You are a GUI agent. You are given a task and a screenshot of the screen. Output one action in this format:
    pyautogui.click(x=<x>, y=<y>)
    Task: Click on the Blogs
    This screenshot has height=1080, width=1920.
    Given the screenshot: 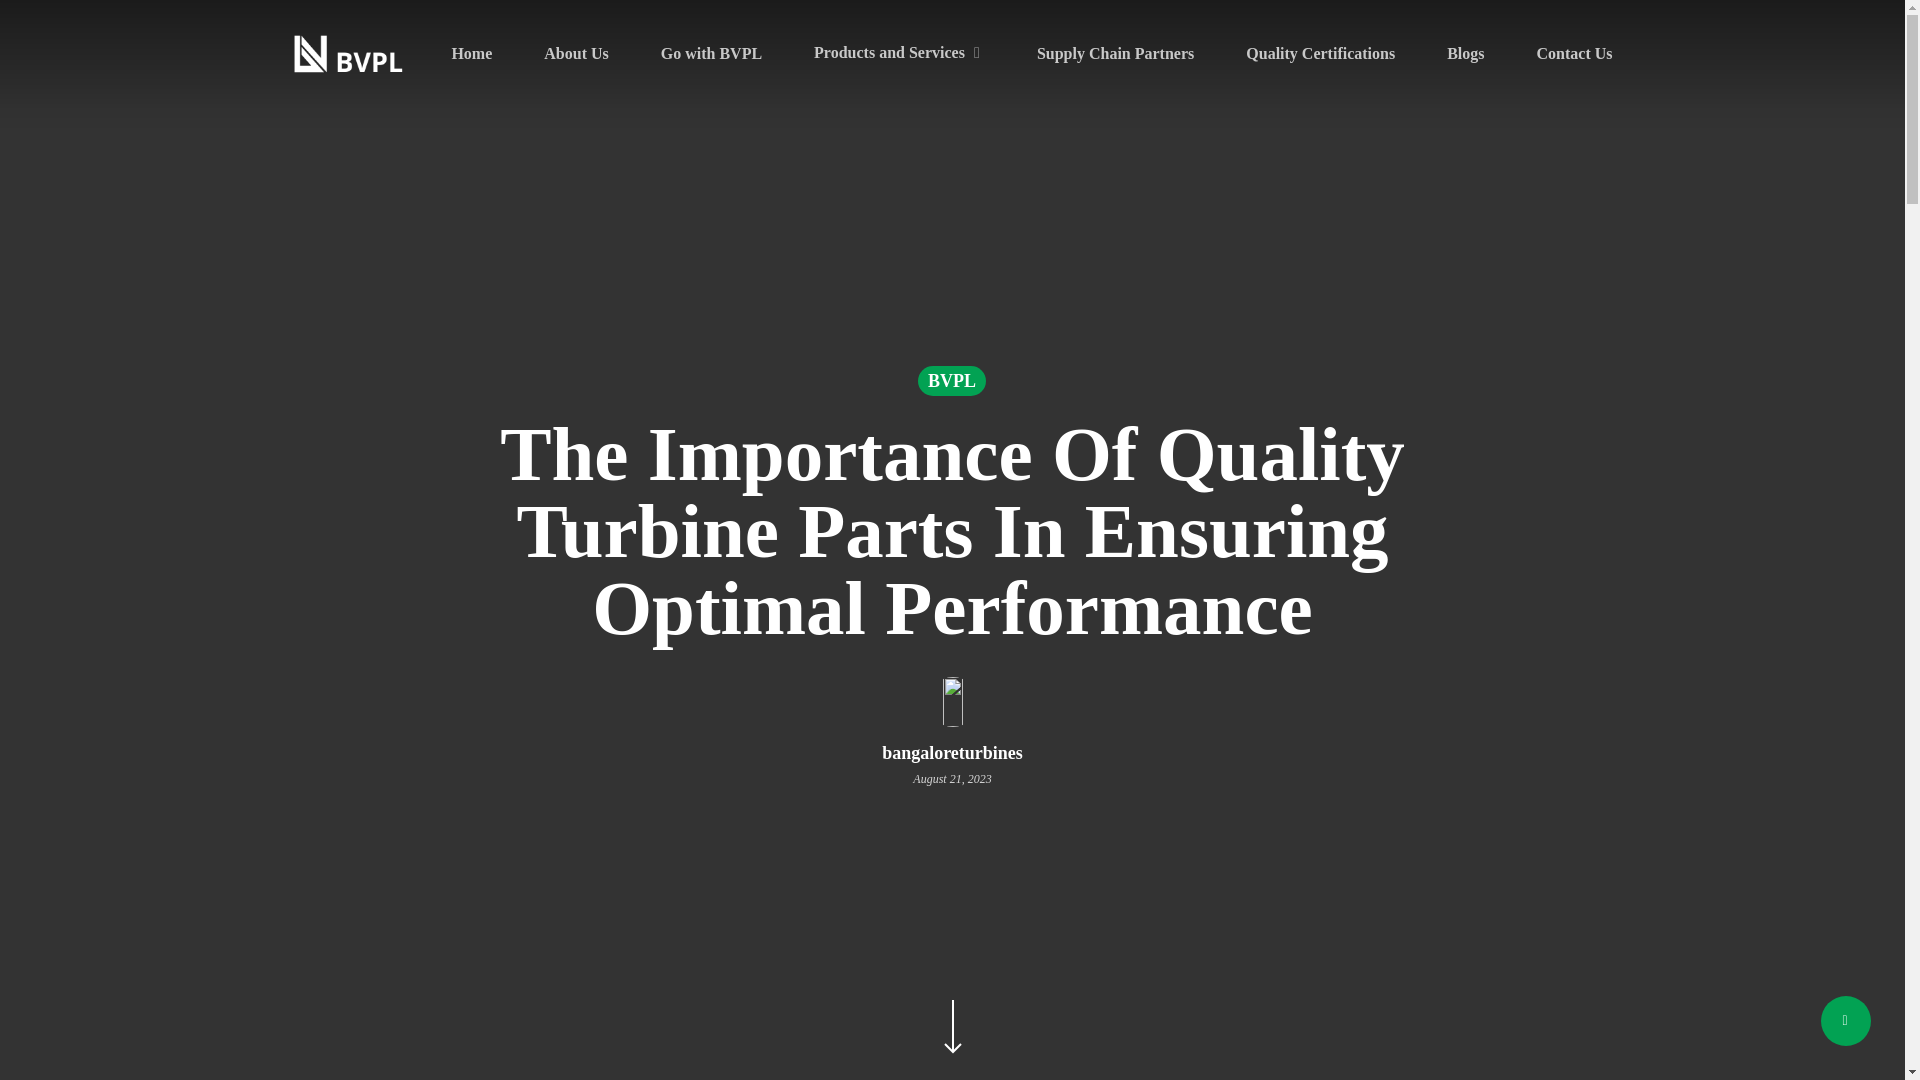 What is the action you would take?
    pyautogui.click(x=1466, y=54)
    